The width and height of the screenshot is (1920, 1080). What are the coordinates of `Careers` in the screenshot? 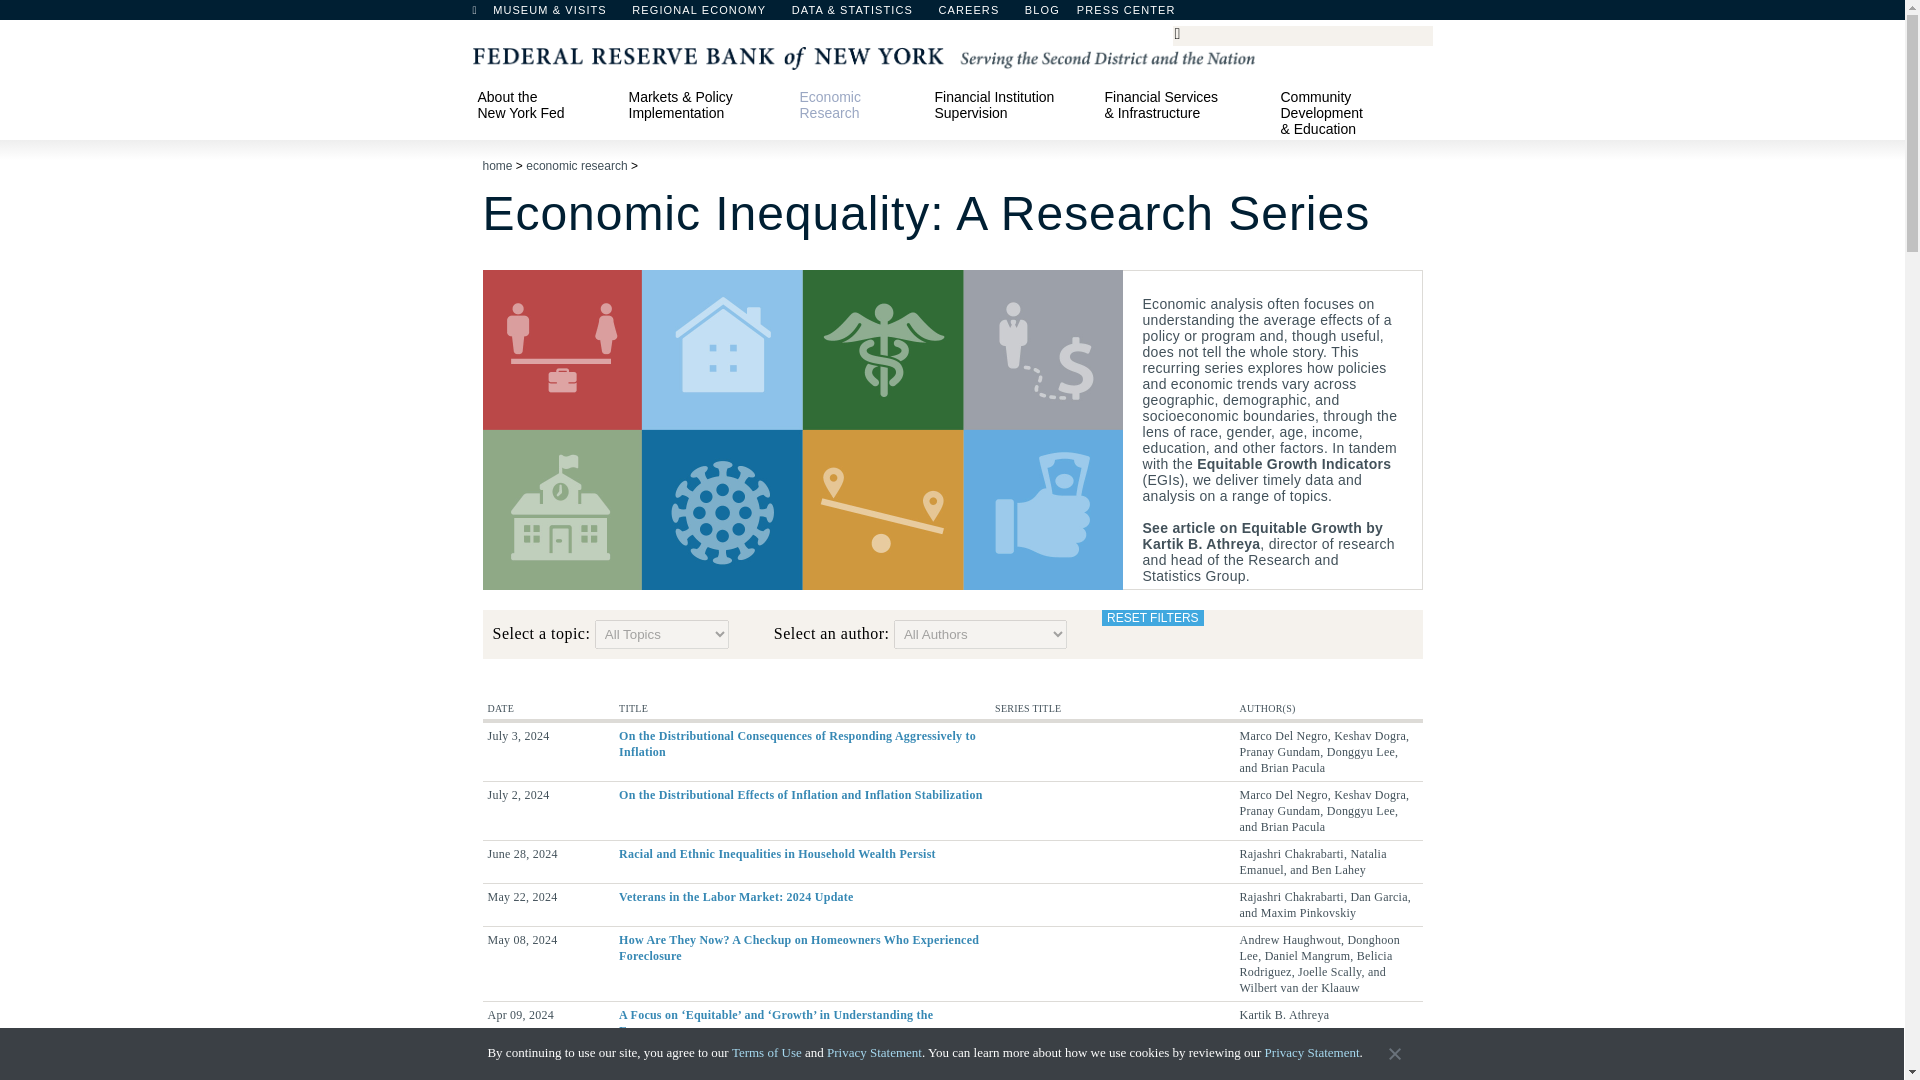 It's located at (978, 15).